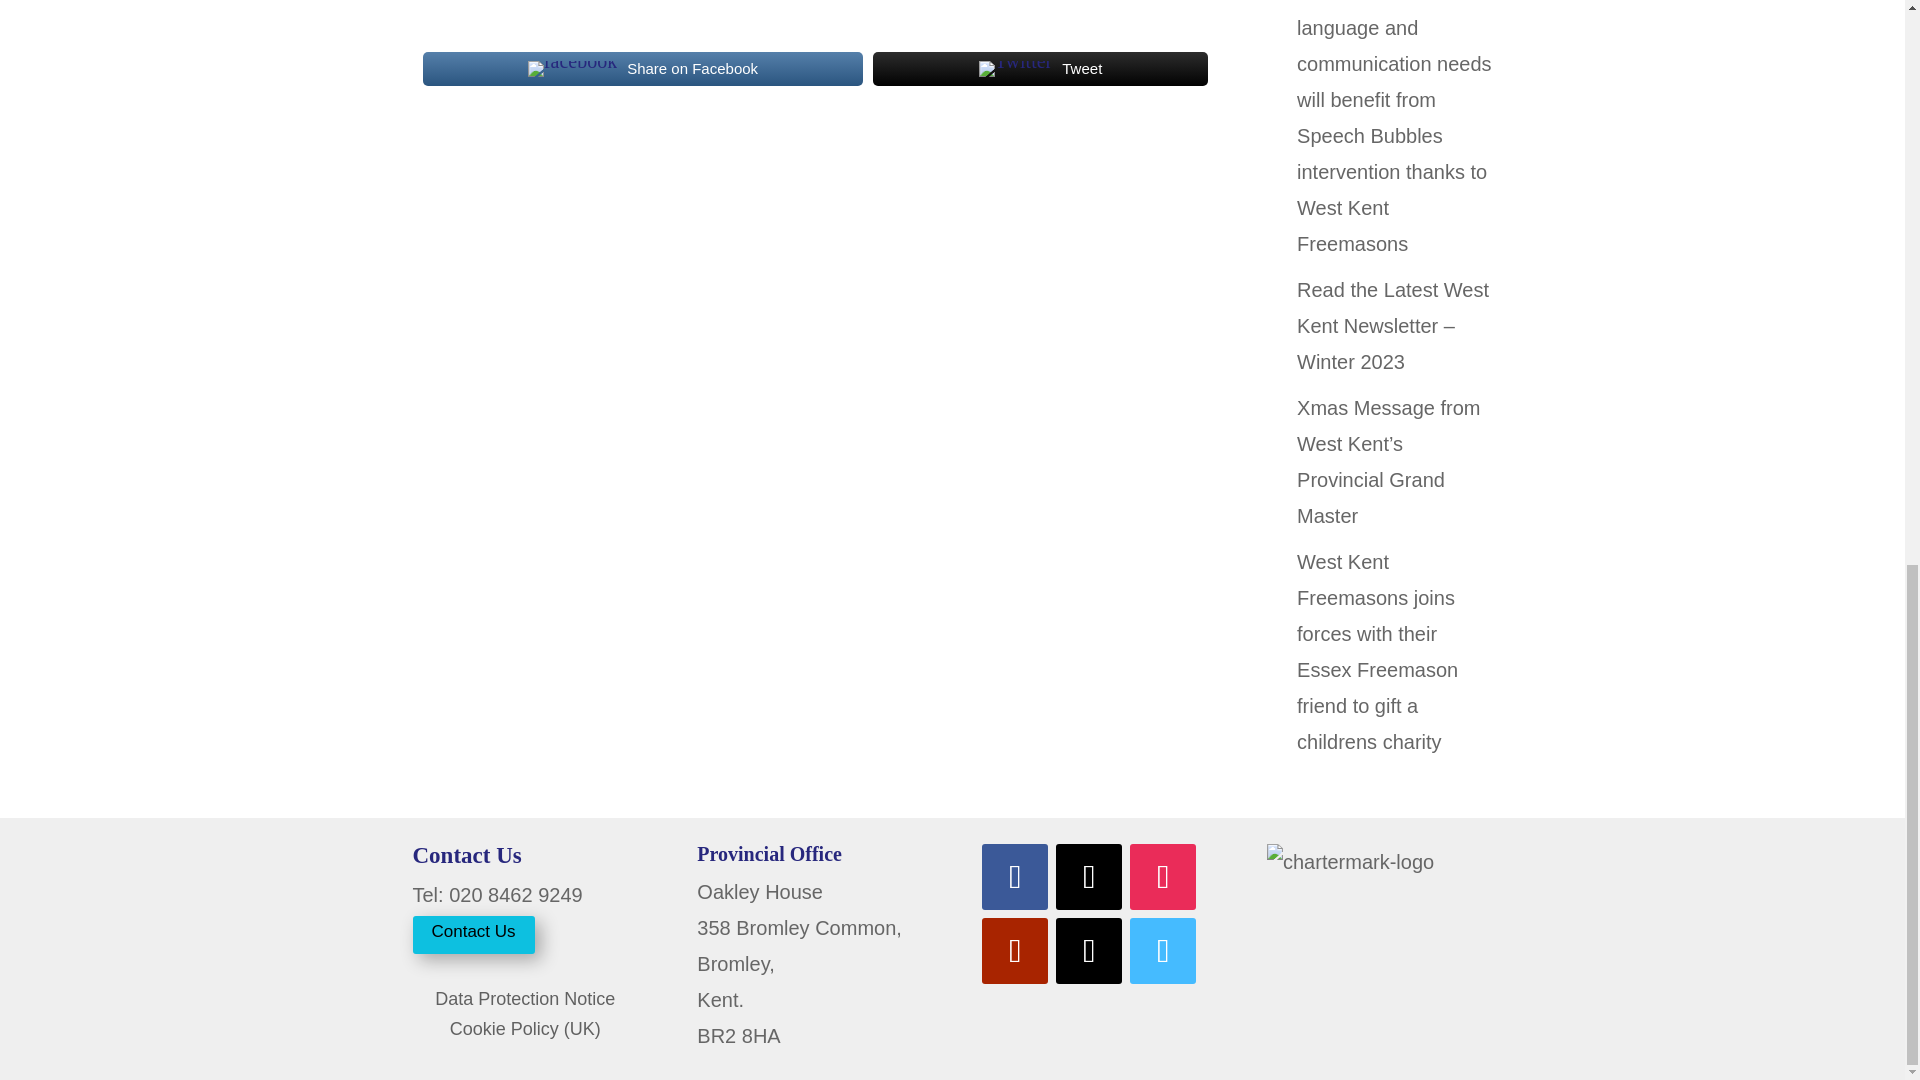  I want to click on Follow on Vimeo, so click(1163, 950).